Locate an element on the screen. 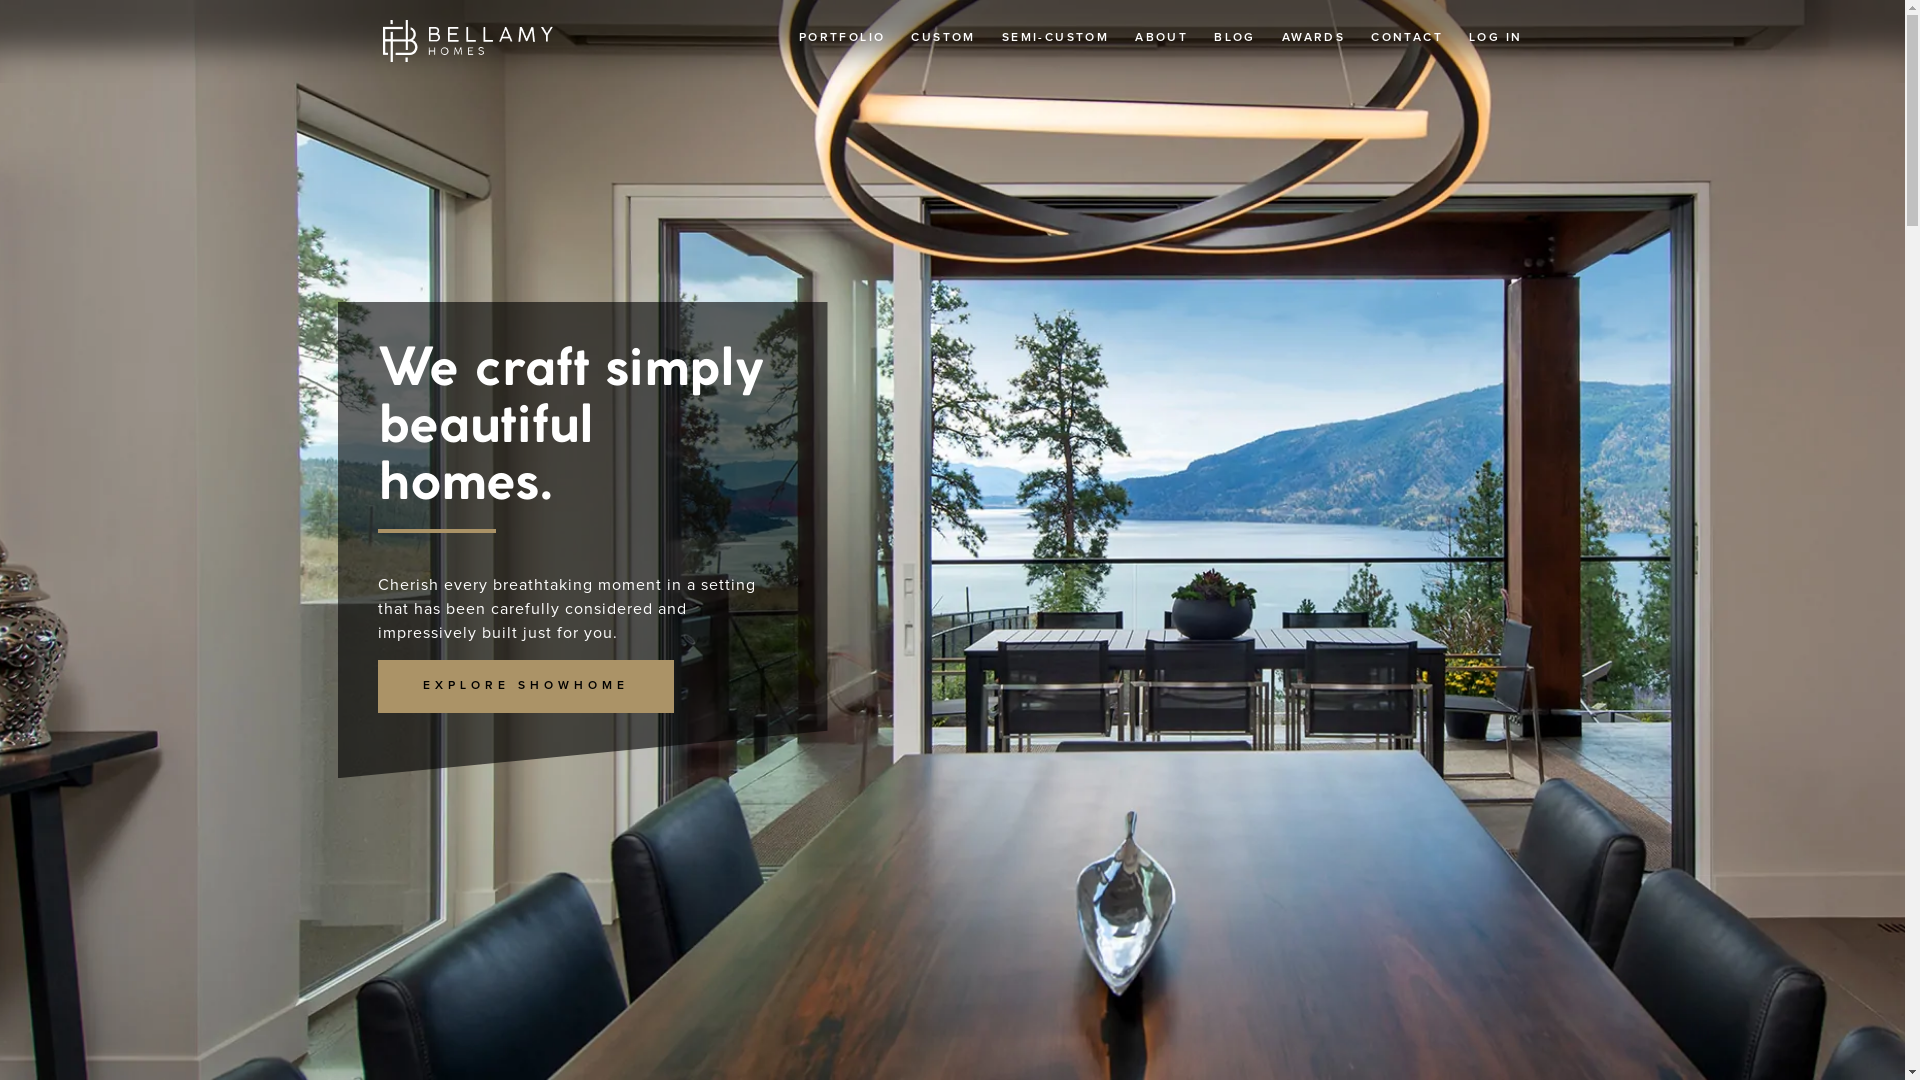 This screenshot has height=1080, width=1920. AWARDS is located at coordinates (1314, 38).